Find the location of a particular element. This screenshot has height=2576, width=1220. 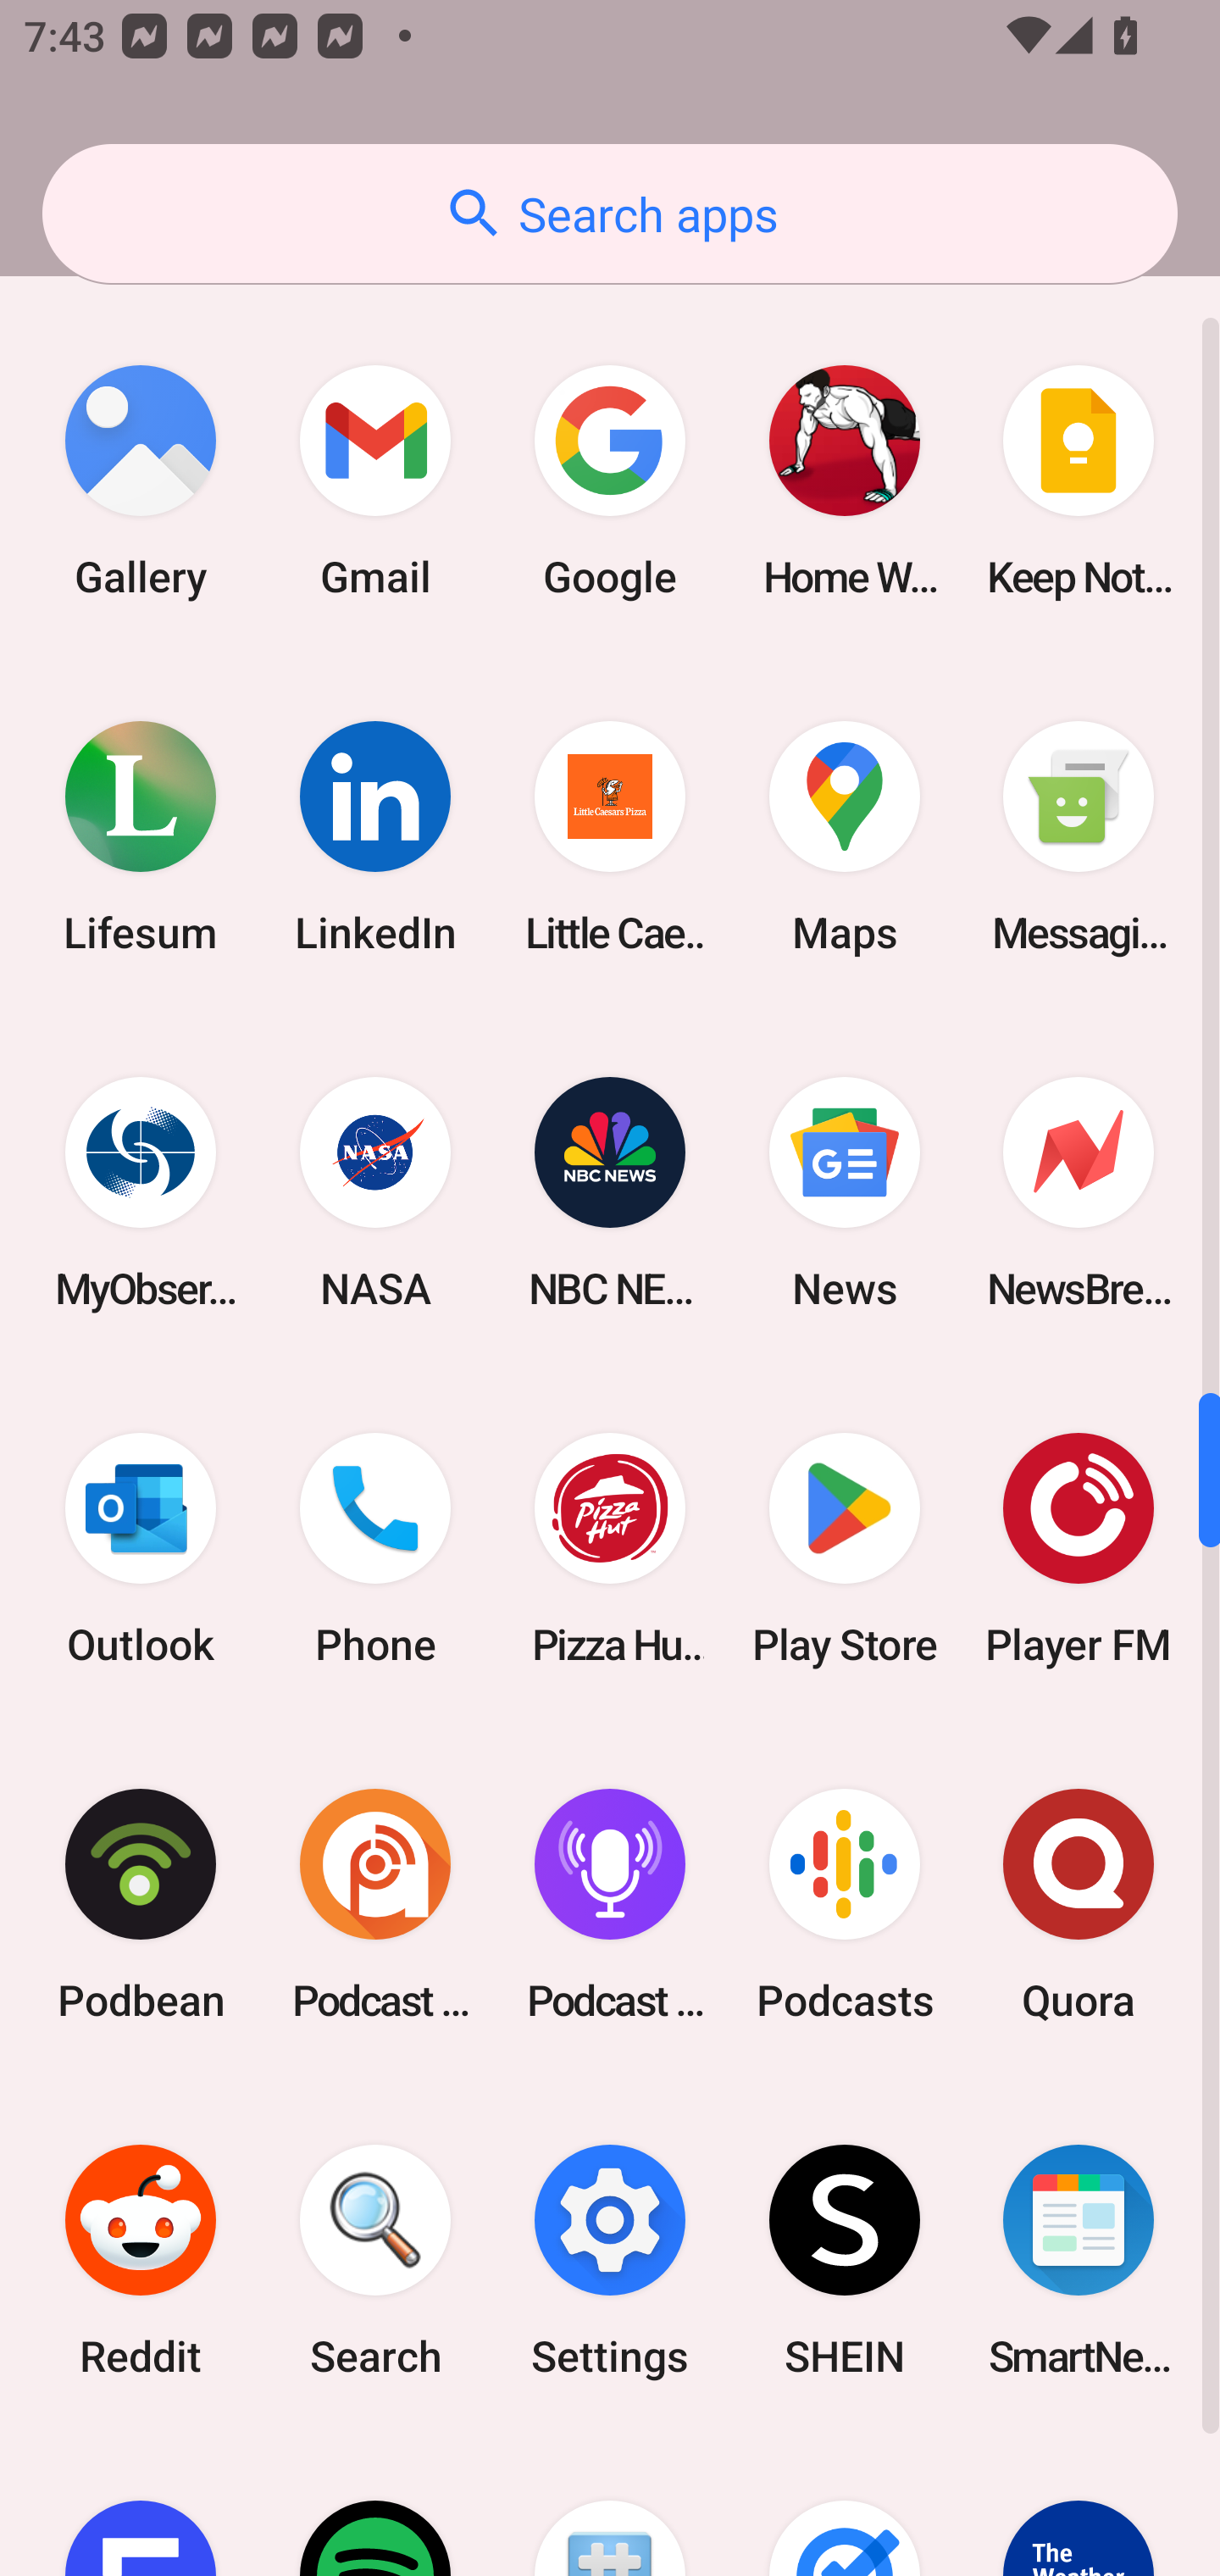

Podcasts is located at coordinates (844, 1905).